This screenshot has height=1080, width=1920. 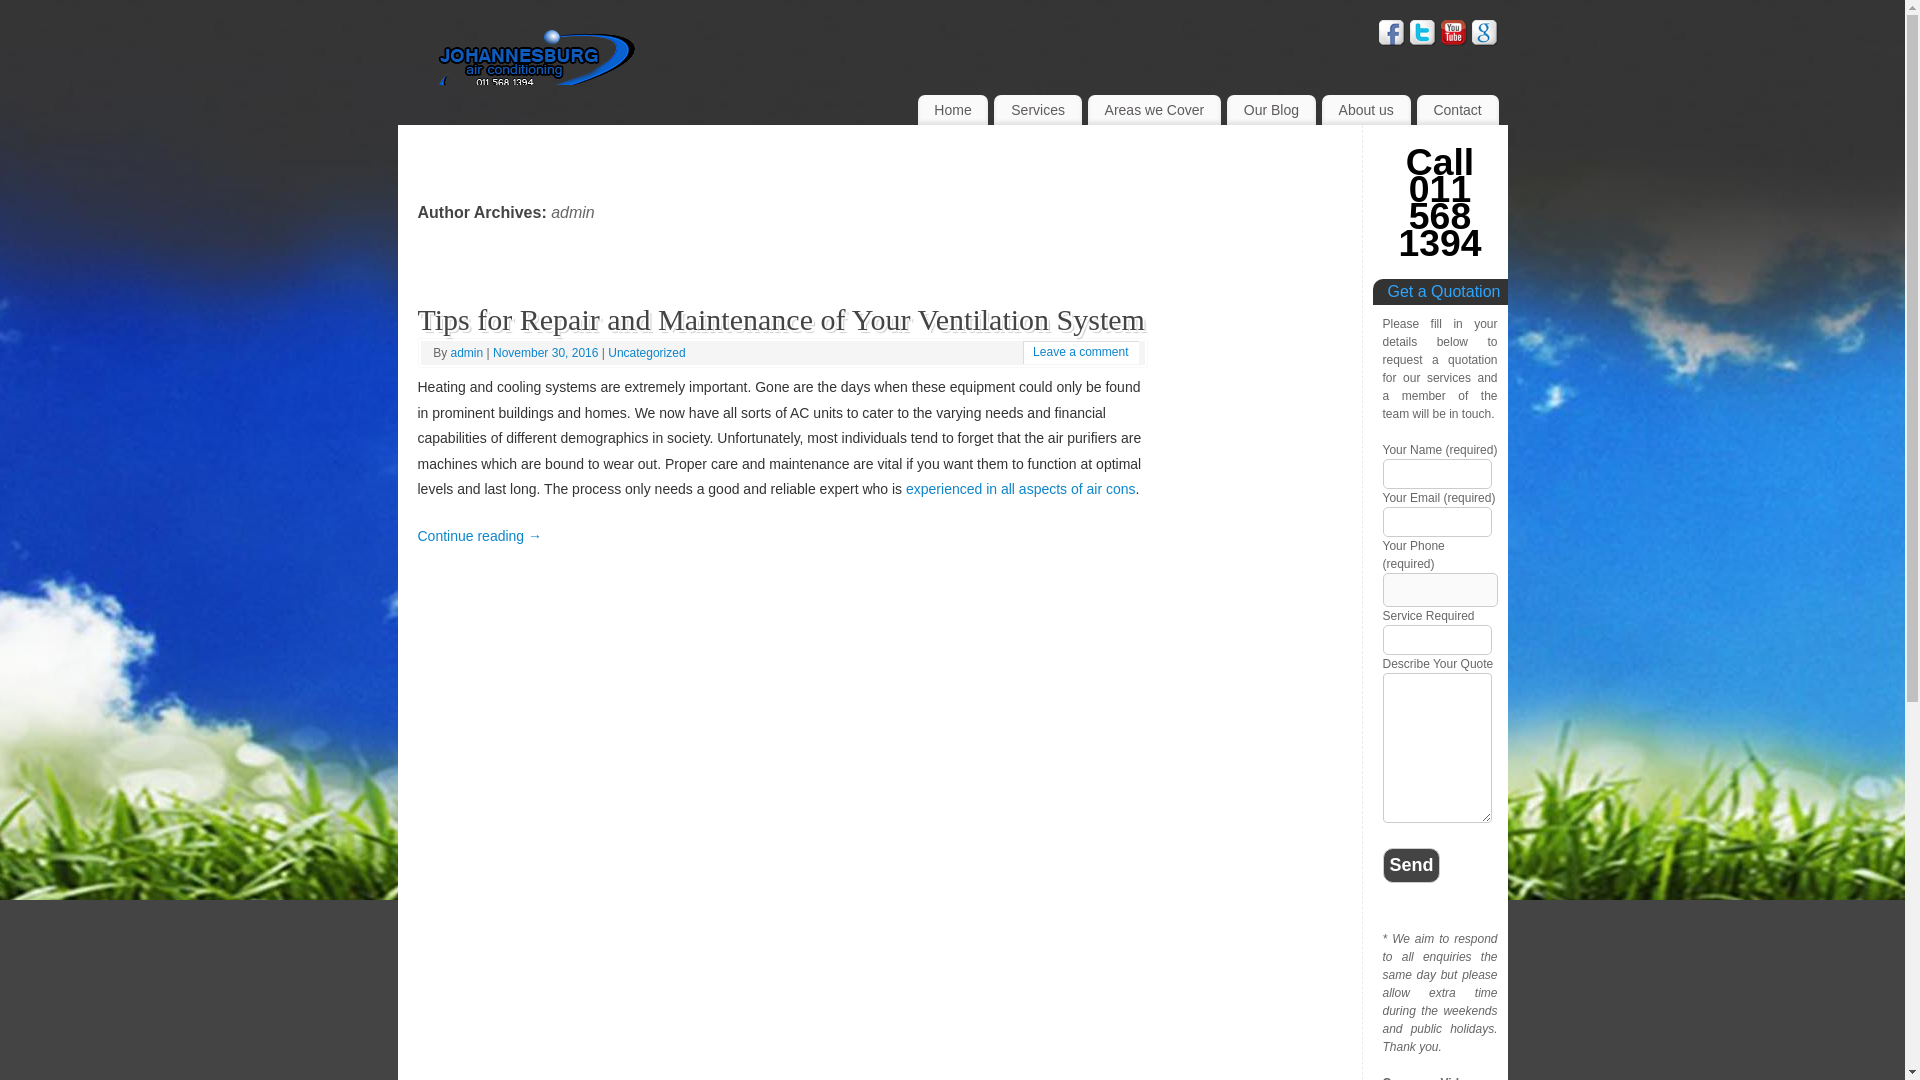 What do you see at coordinates (1080, 351) in the screenshot?
I see `Leave a comment` at bounding box center [1080, 351].